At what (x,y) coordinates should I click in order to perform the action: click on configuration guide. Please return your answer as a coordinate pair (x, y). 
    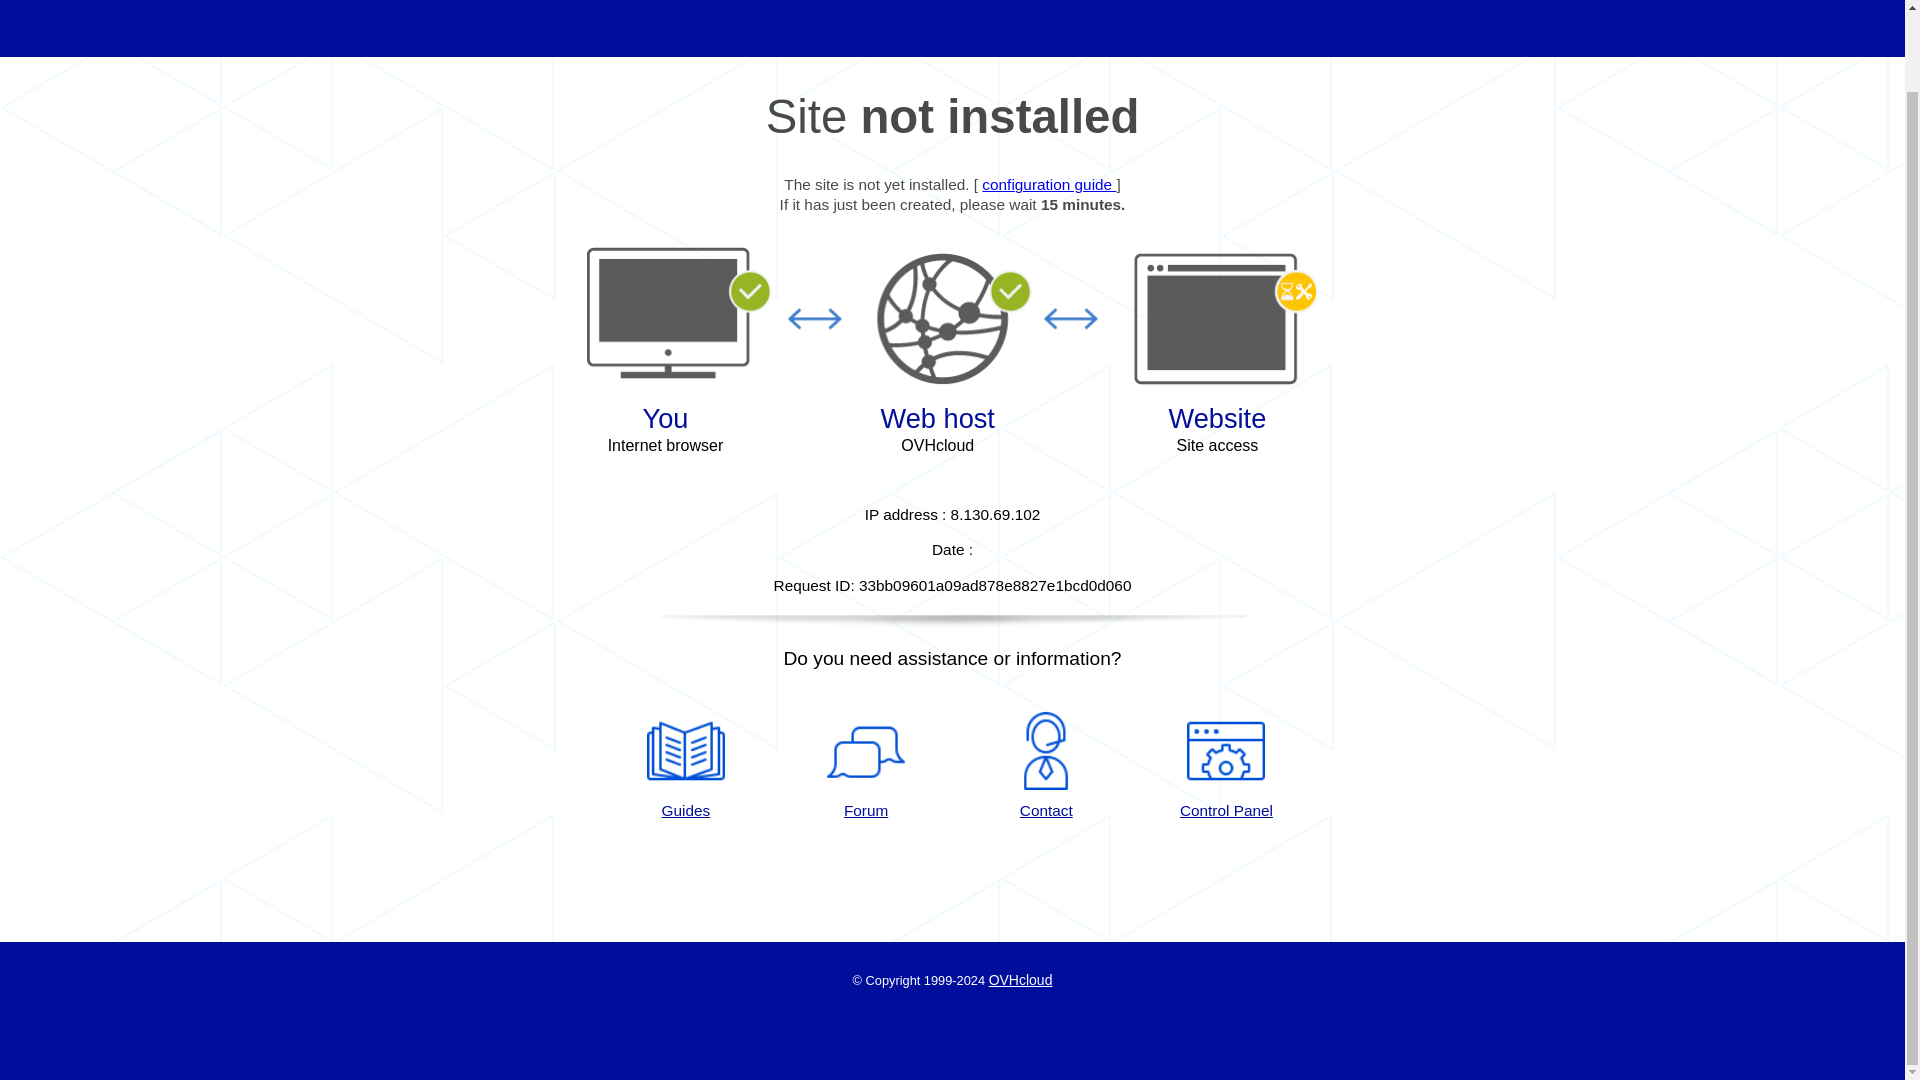
    Looking at the image, I should click on (1048, 184).